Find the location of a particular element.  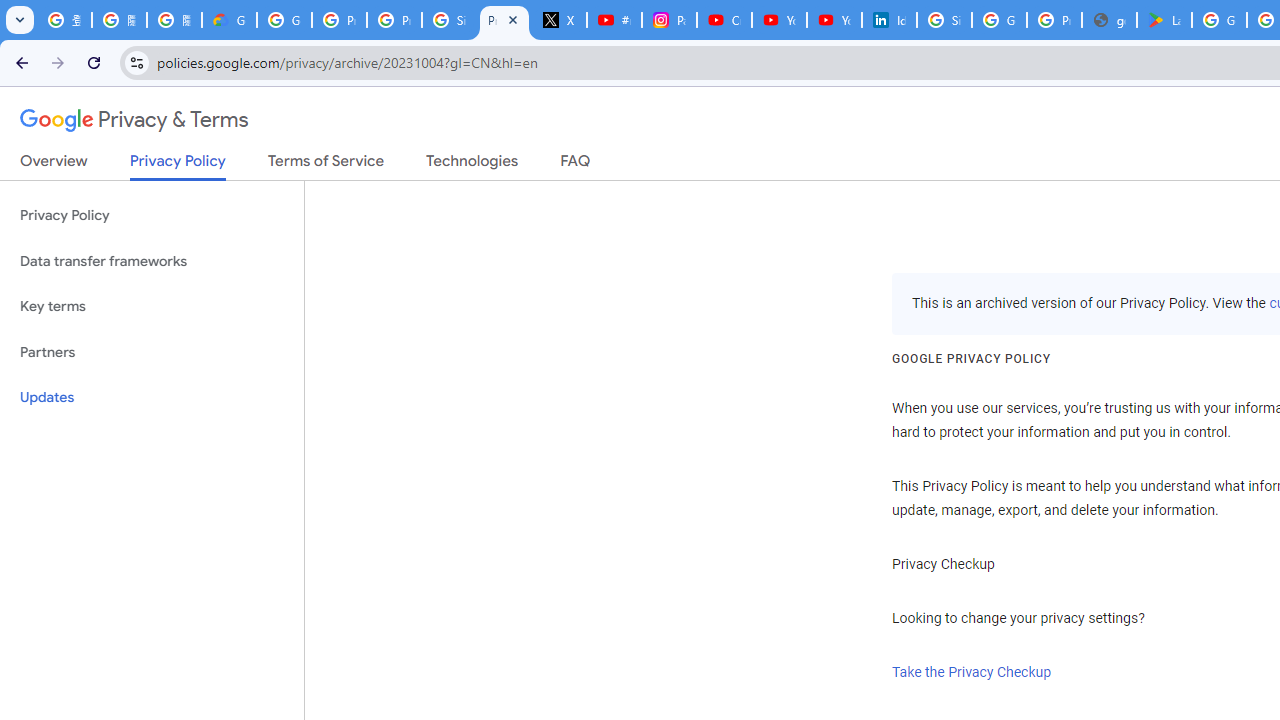

#nbabasketballhighlights - YouTube is located at coordinates (614, 20).